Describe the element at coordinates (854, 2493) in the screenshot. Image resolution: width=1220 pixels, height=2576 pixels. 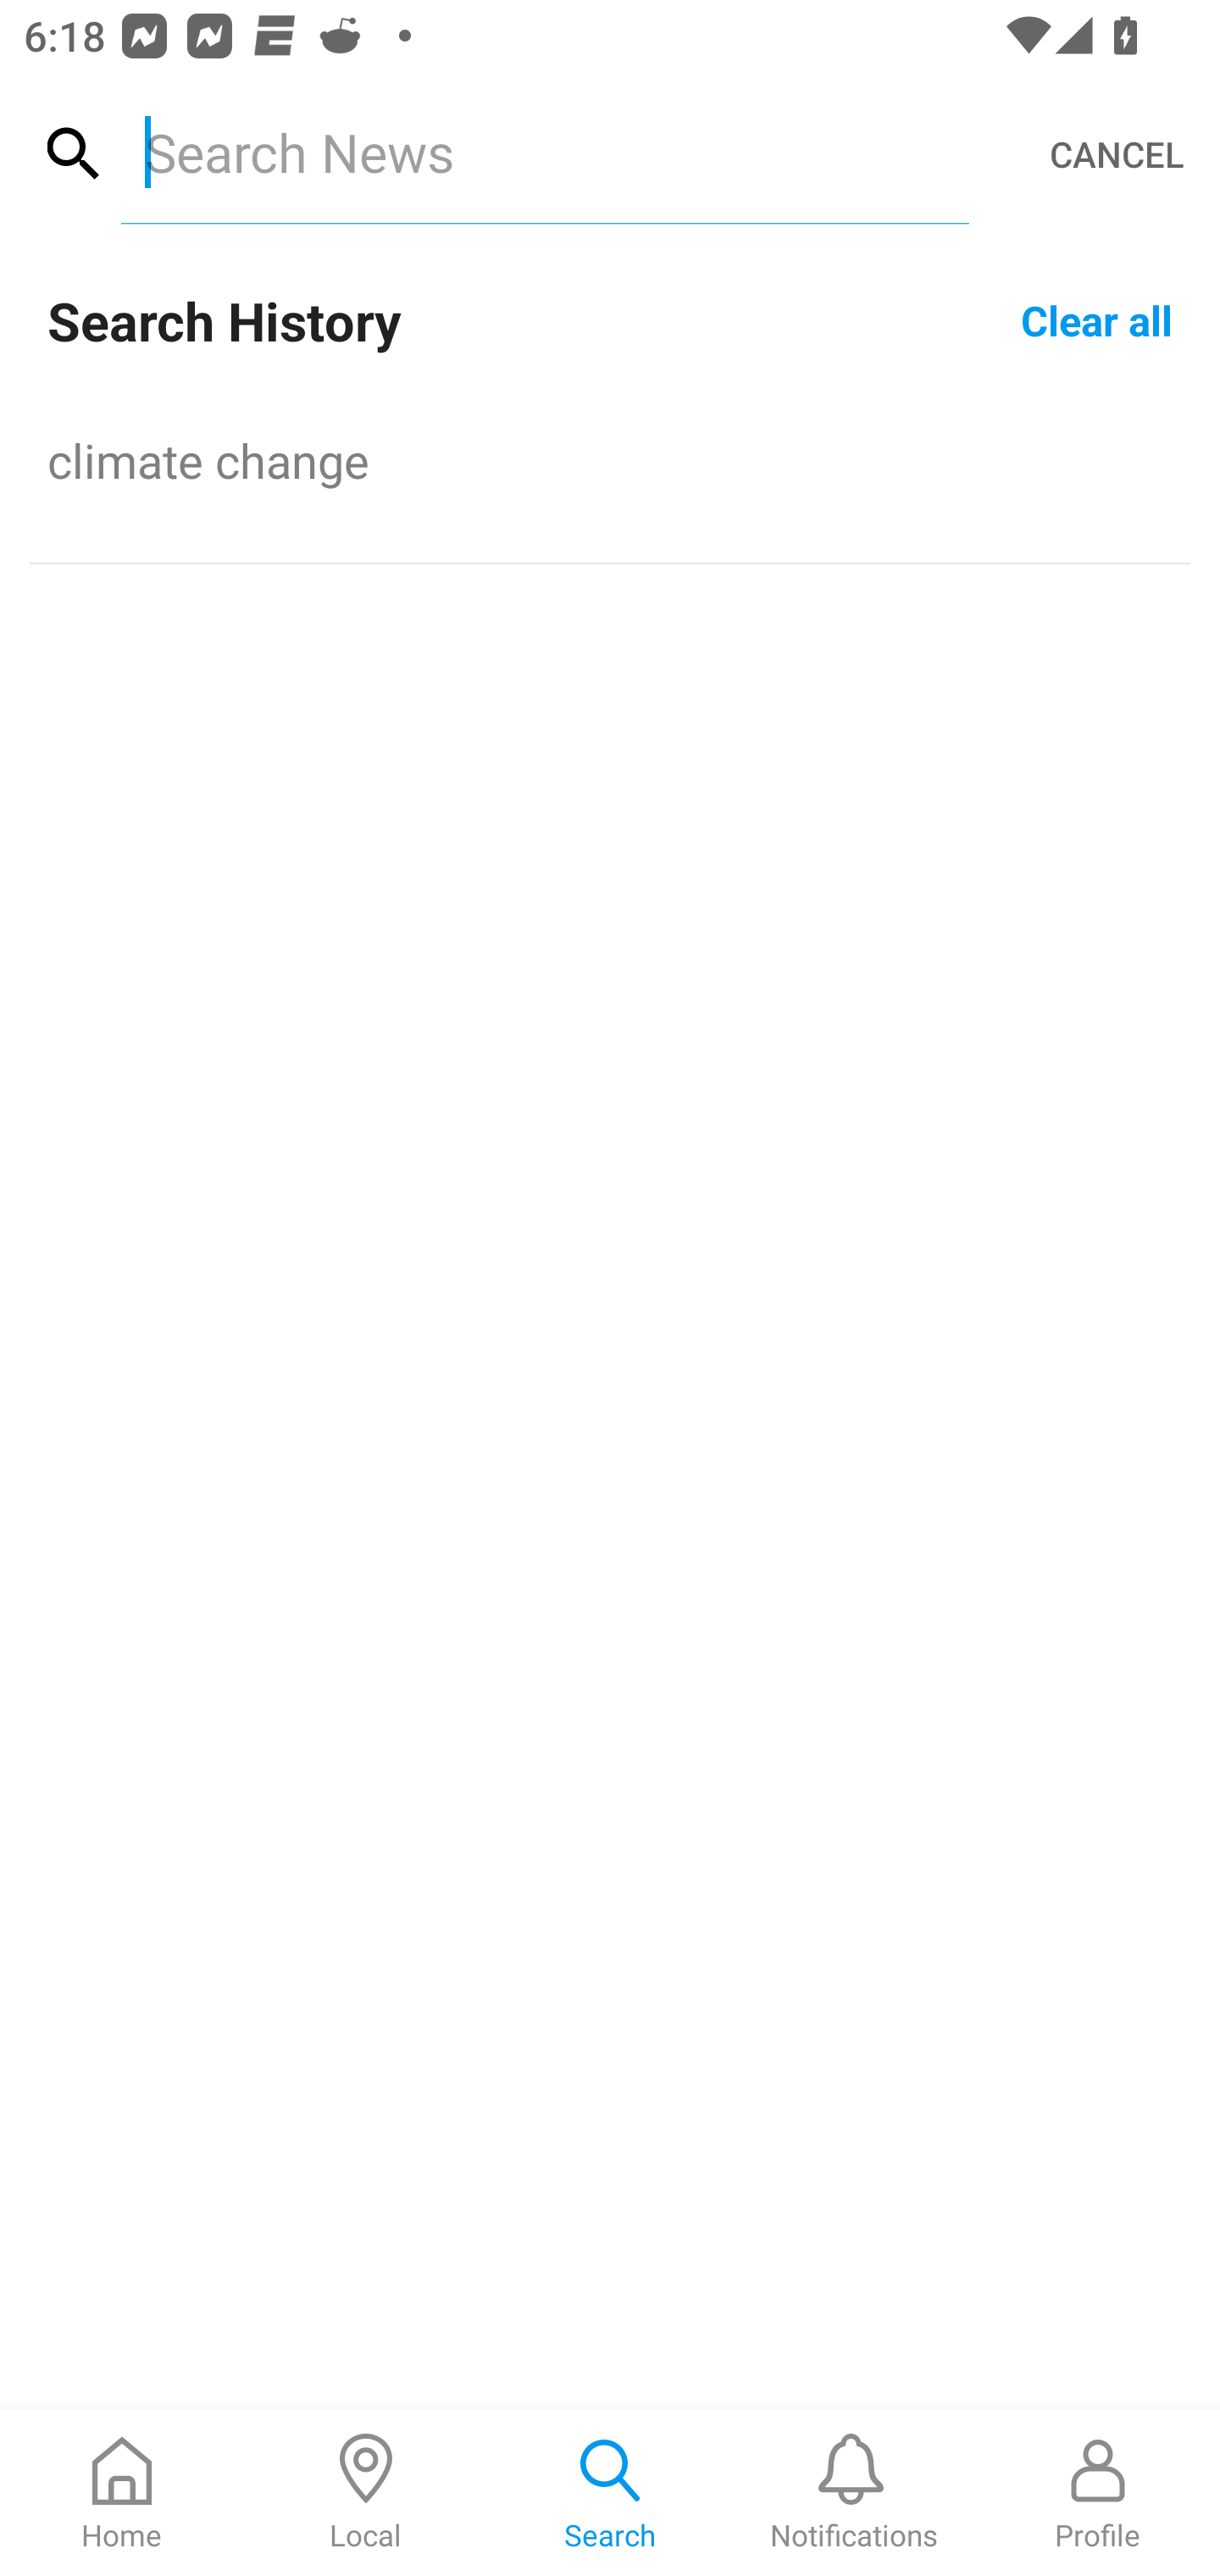
I see `Notifications` at that location.